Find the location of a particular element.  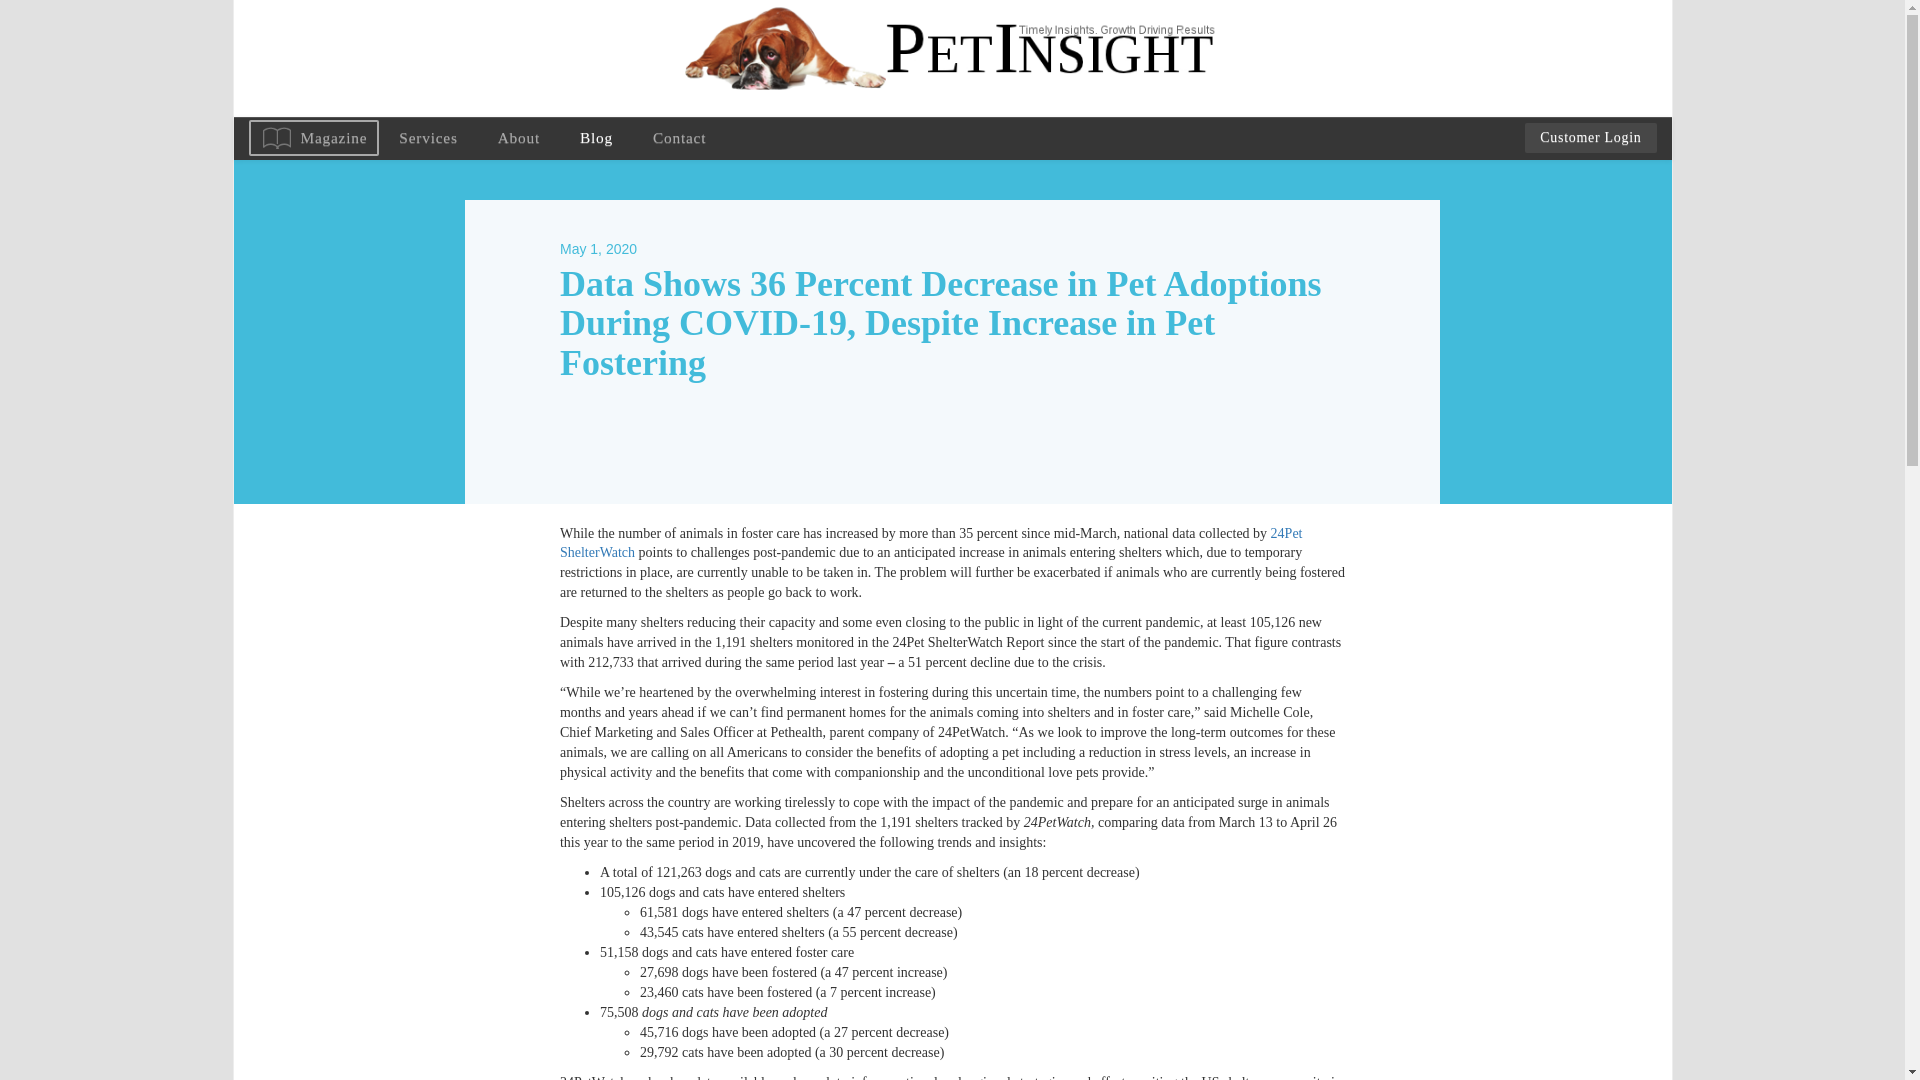

Magazine is located at coordinates (312, 138).